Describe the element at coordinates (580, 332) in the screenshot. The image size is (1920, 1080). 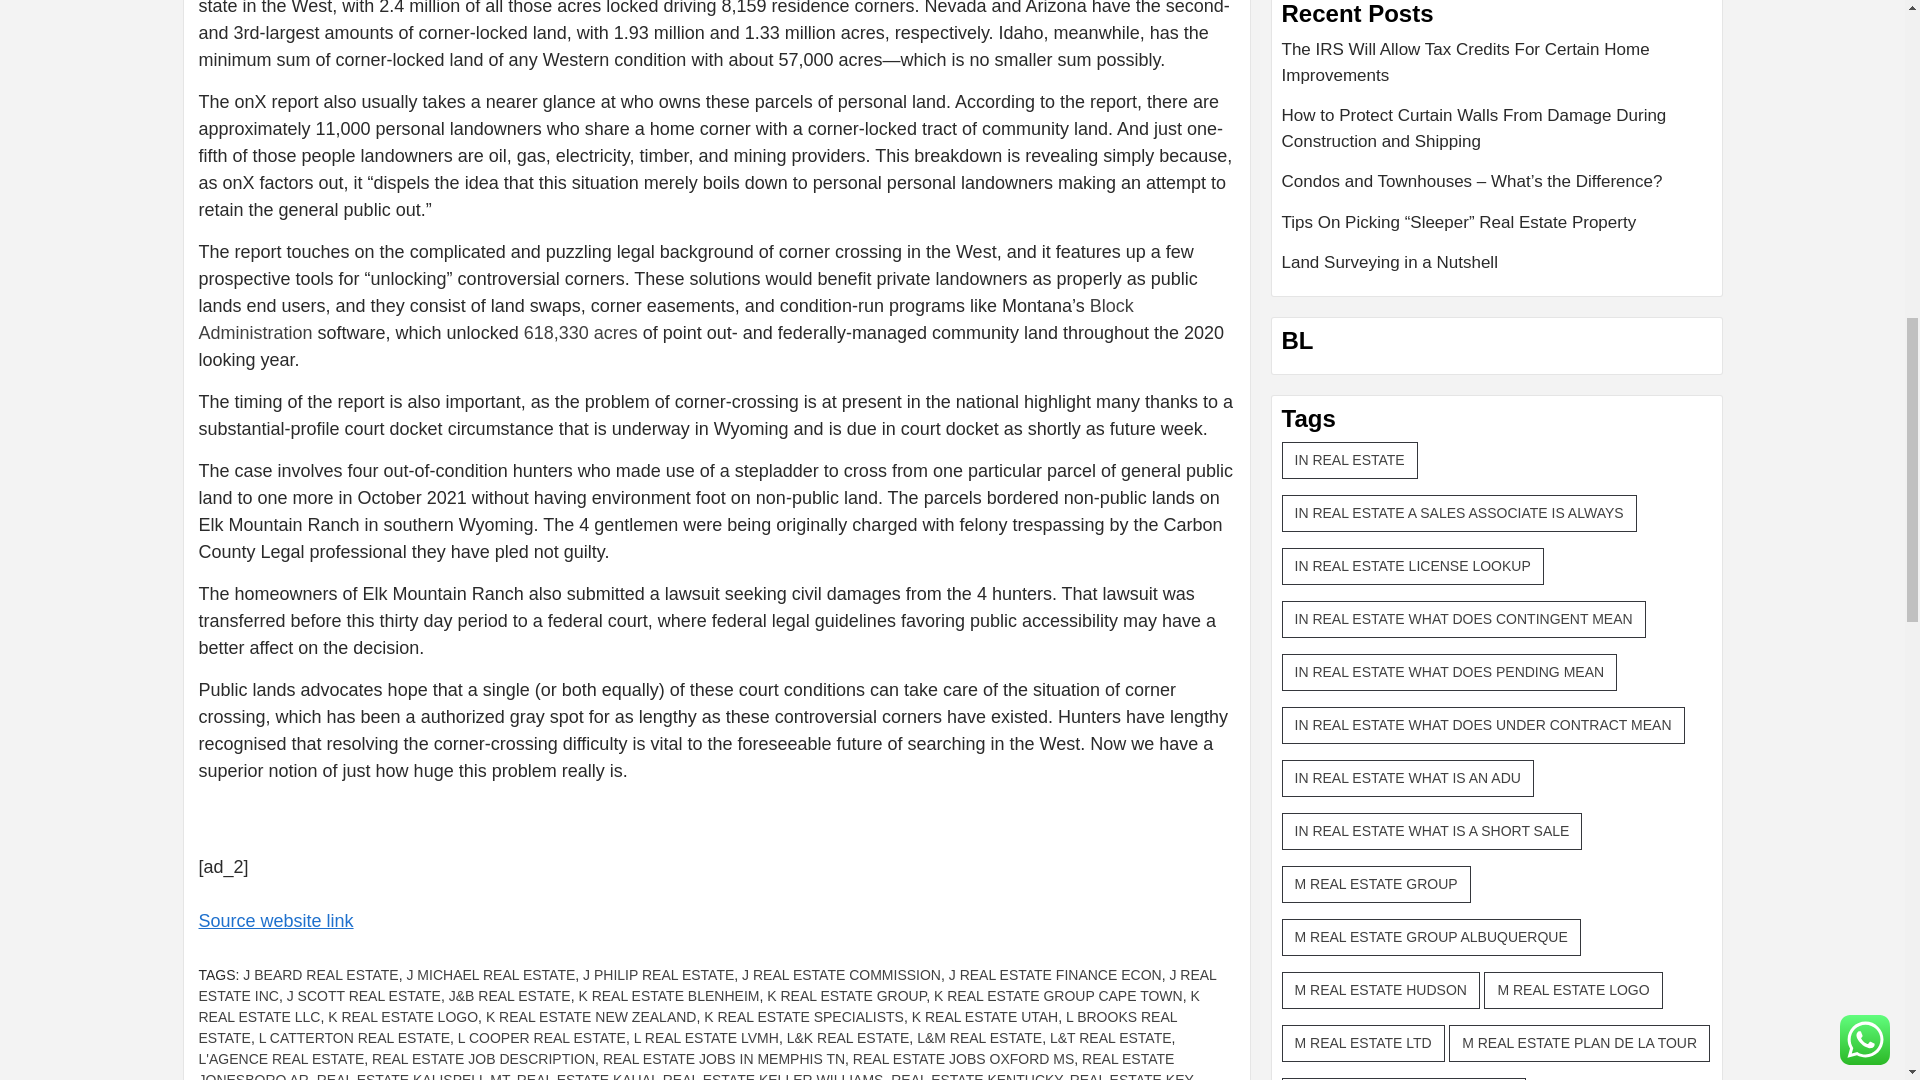
I see `618,330 acres` at that location.